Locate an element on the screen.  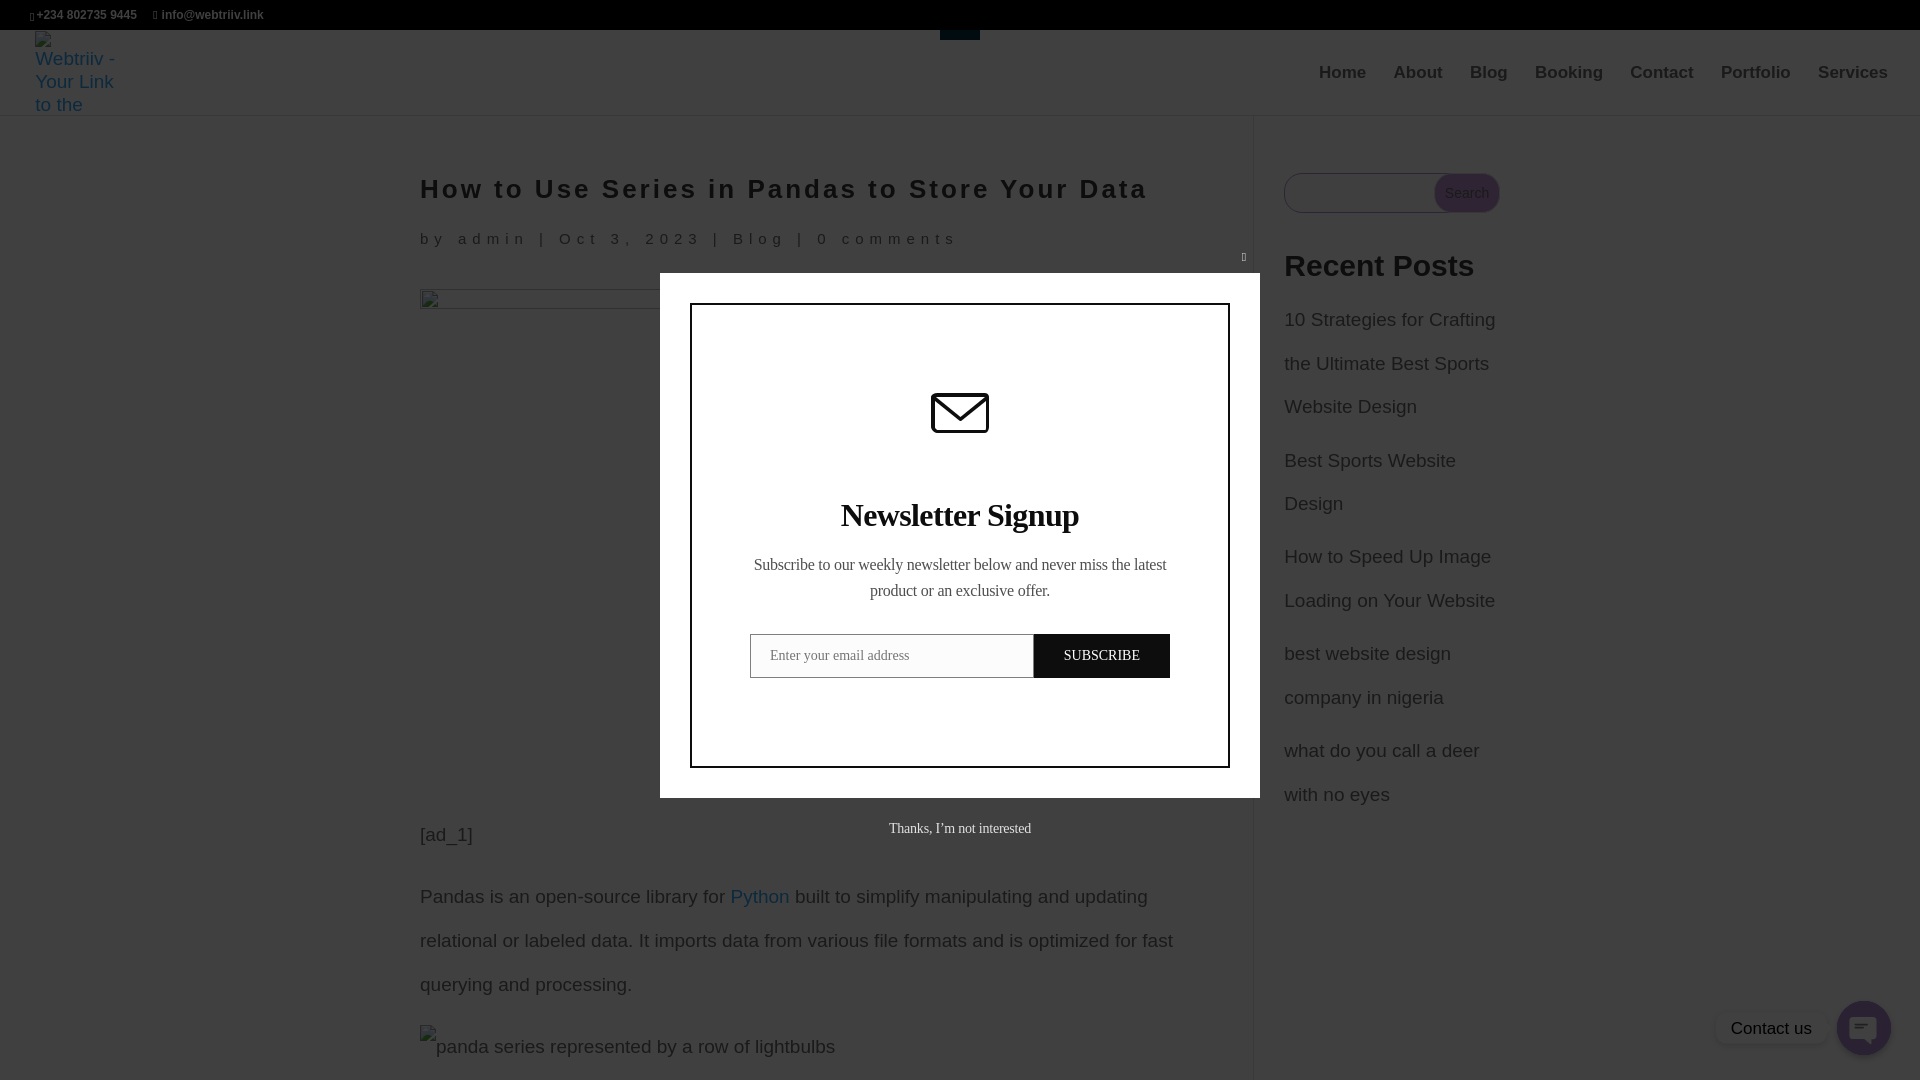
Contact is located at coordinates (1662, 90).